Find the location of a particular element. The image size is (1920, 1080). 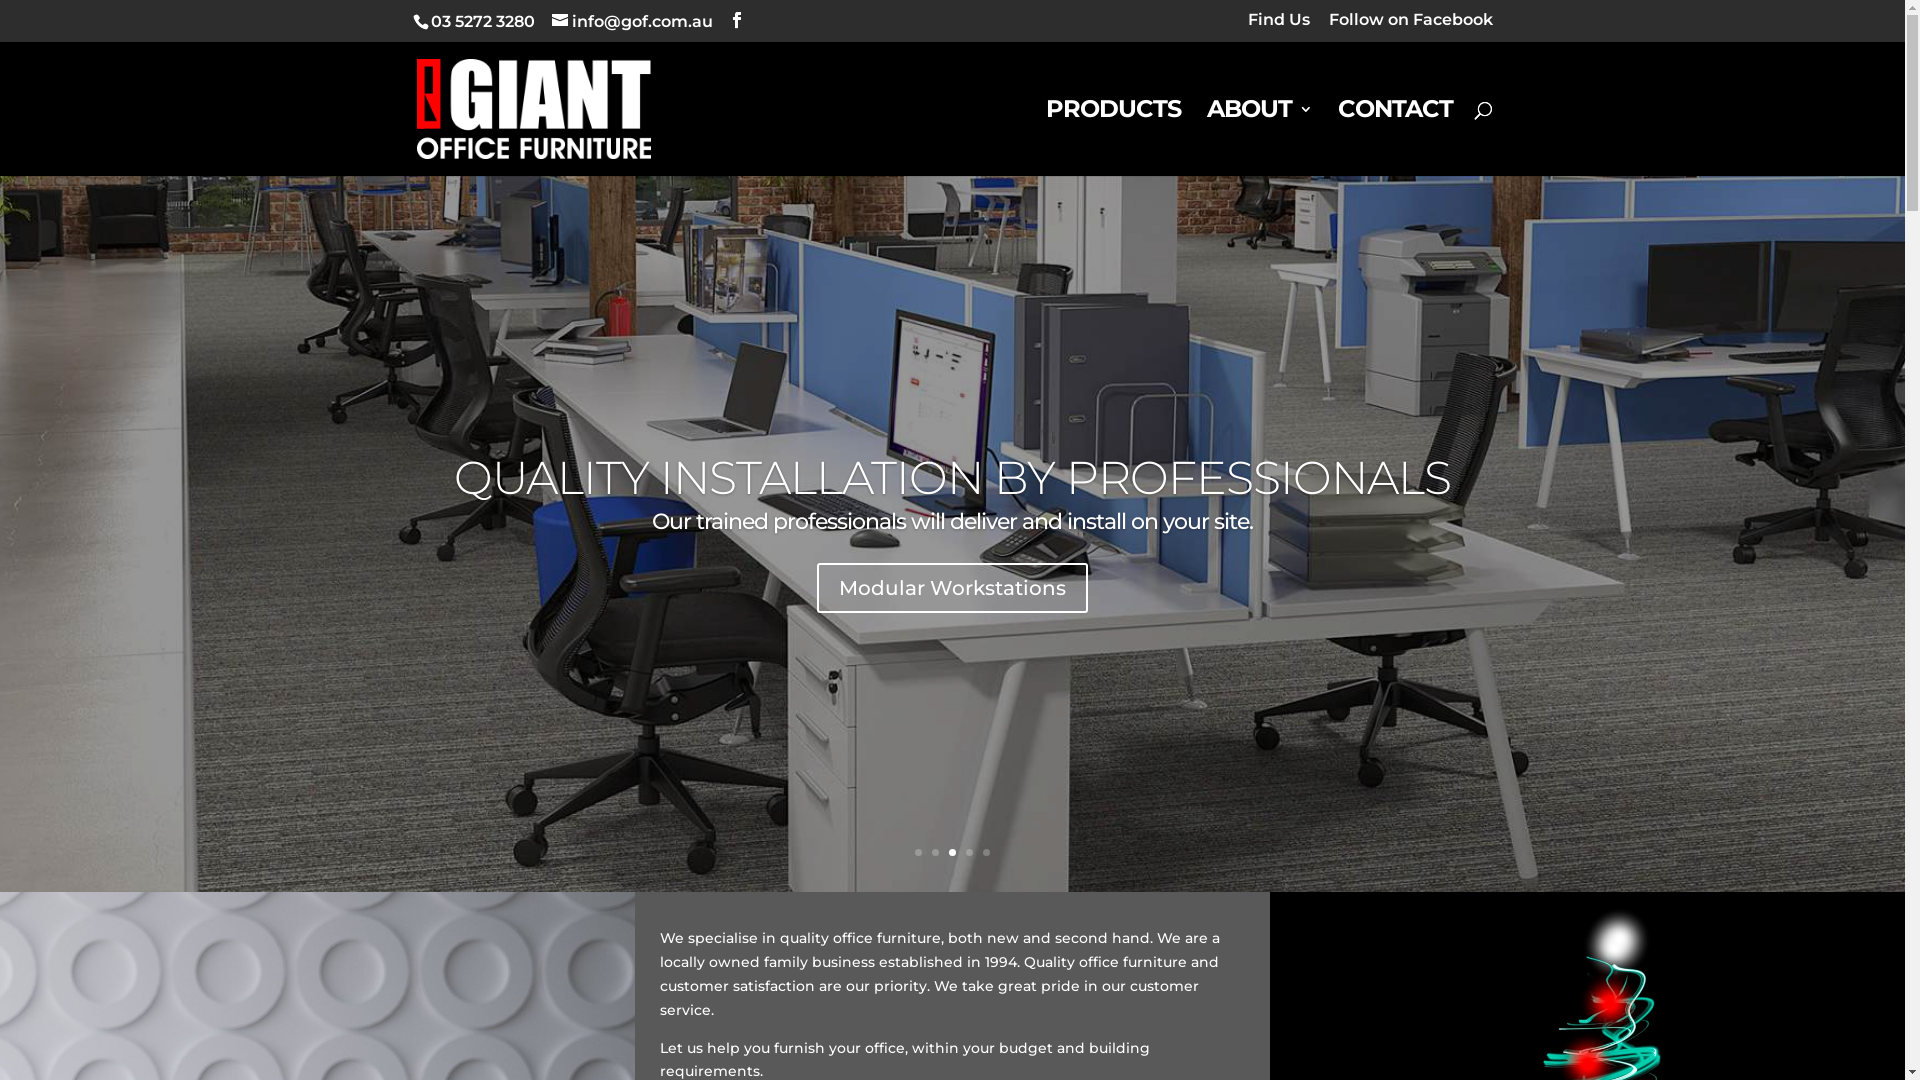

5 is located at coordinates (986, 852).